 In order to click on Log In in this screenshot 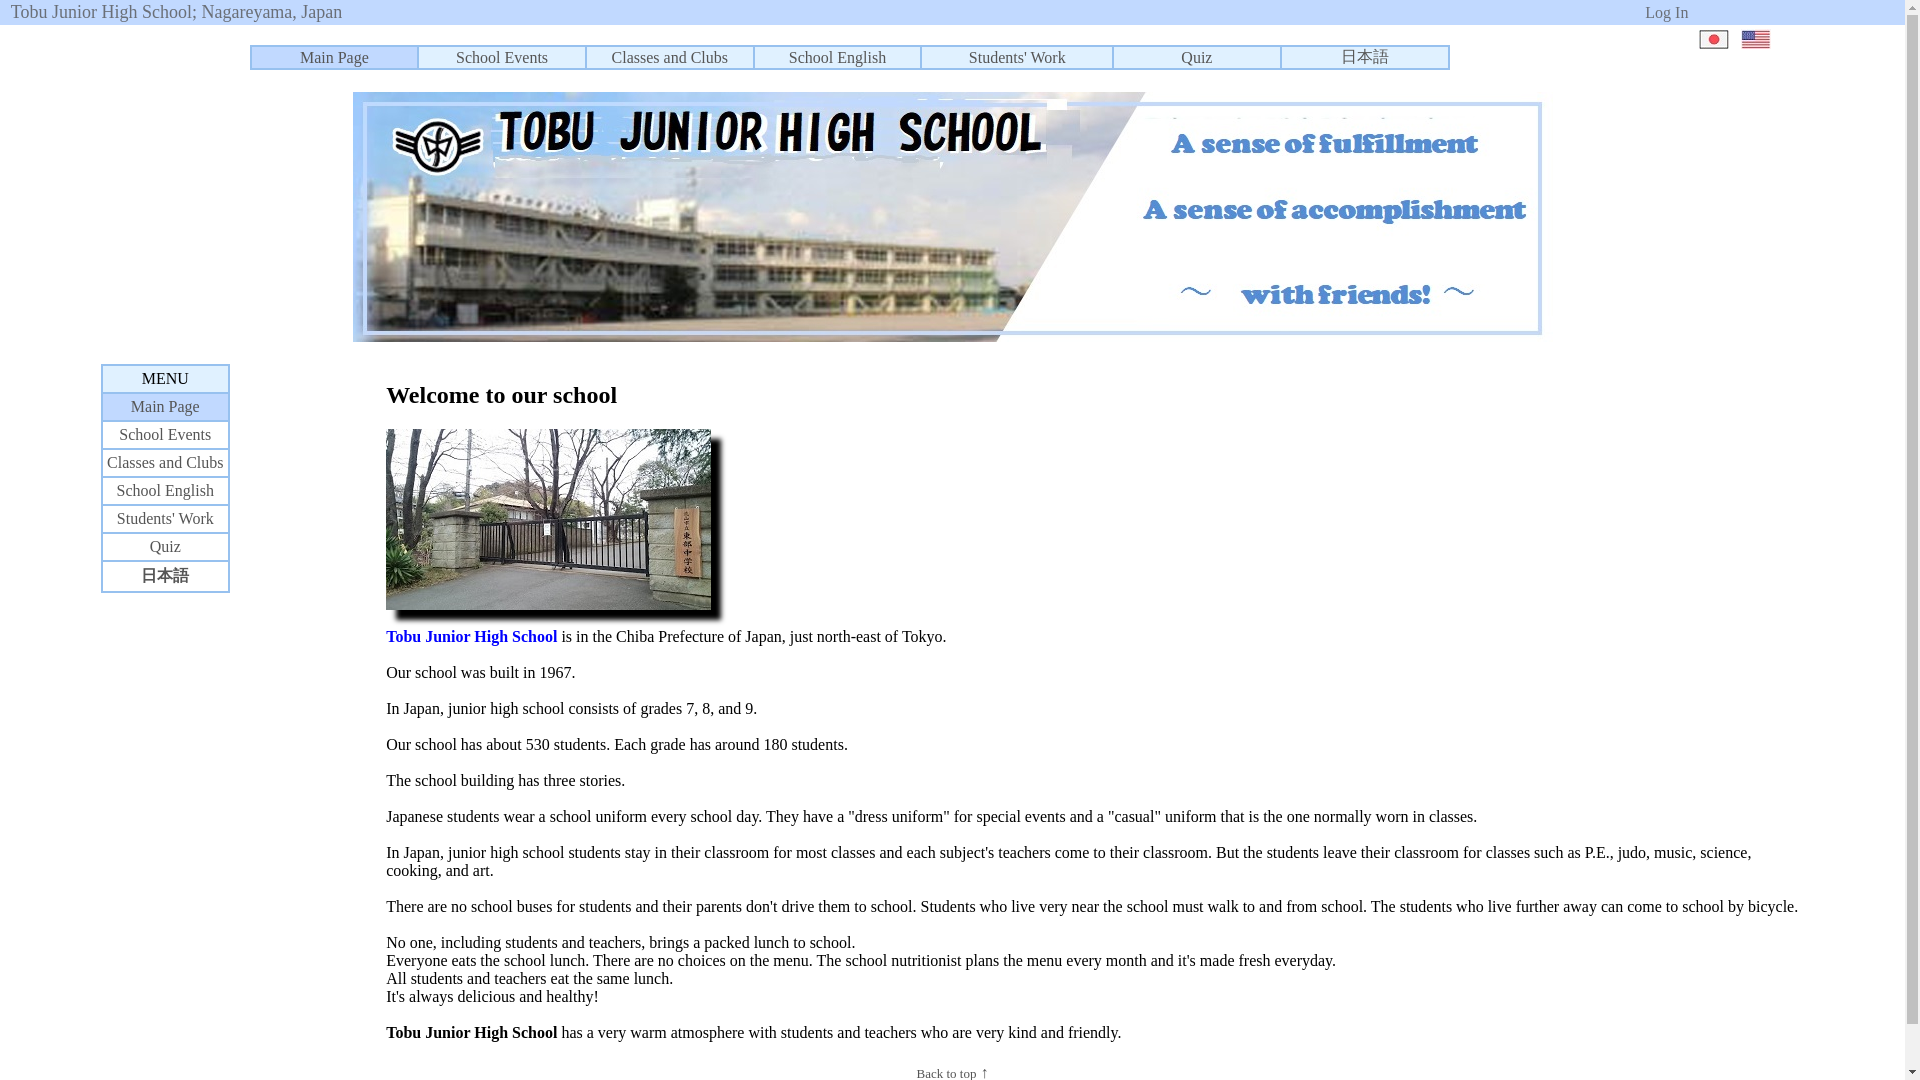, I will do `click(1666, 12)`.